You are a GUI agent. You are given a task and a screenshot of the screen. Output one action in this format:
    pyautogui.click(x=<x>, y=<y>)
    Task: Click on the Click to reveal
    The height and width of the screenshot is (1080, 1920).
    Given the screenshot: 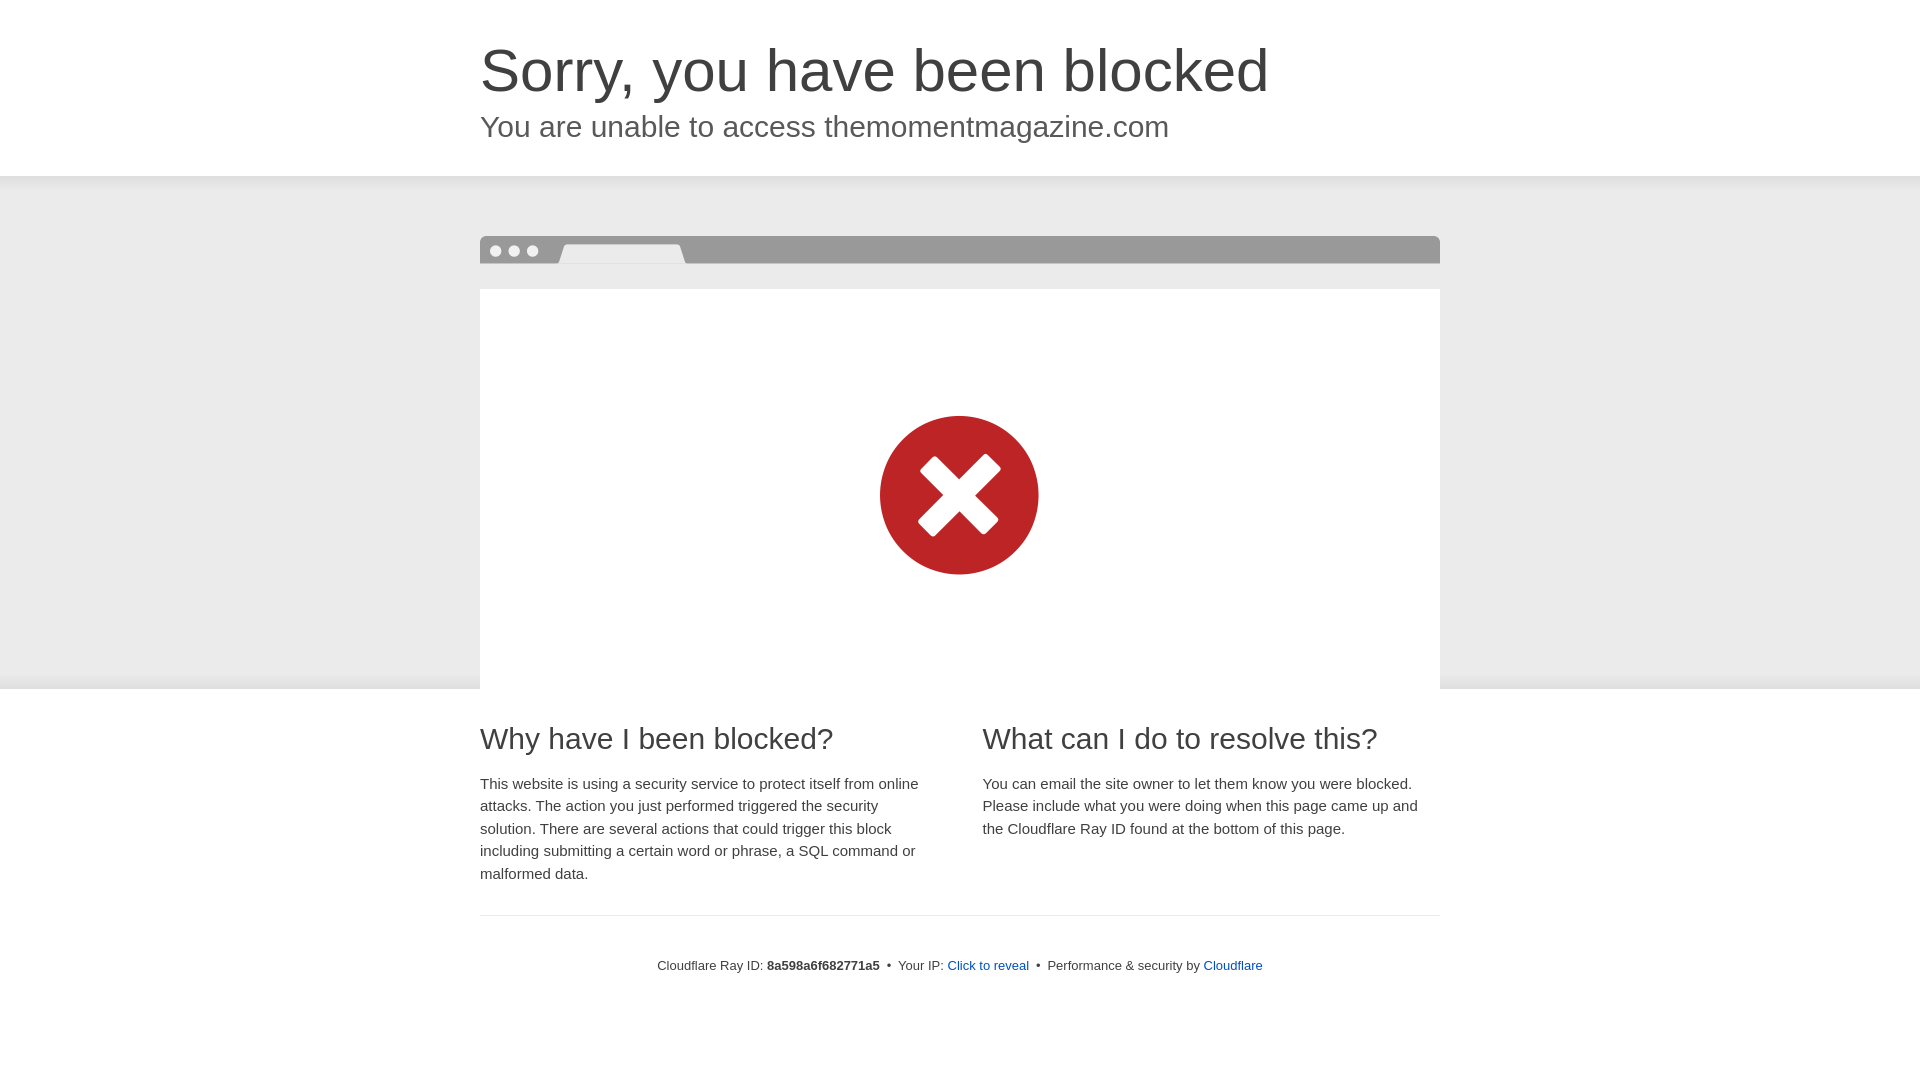 What is the action you would take?
    pyautogui.click(x=988, y=966)
    